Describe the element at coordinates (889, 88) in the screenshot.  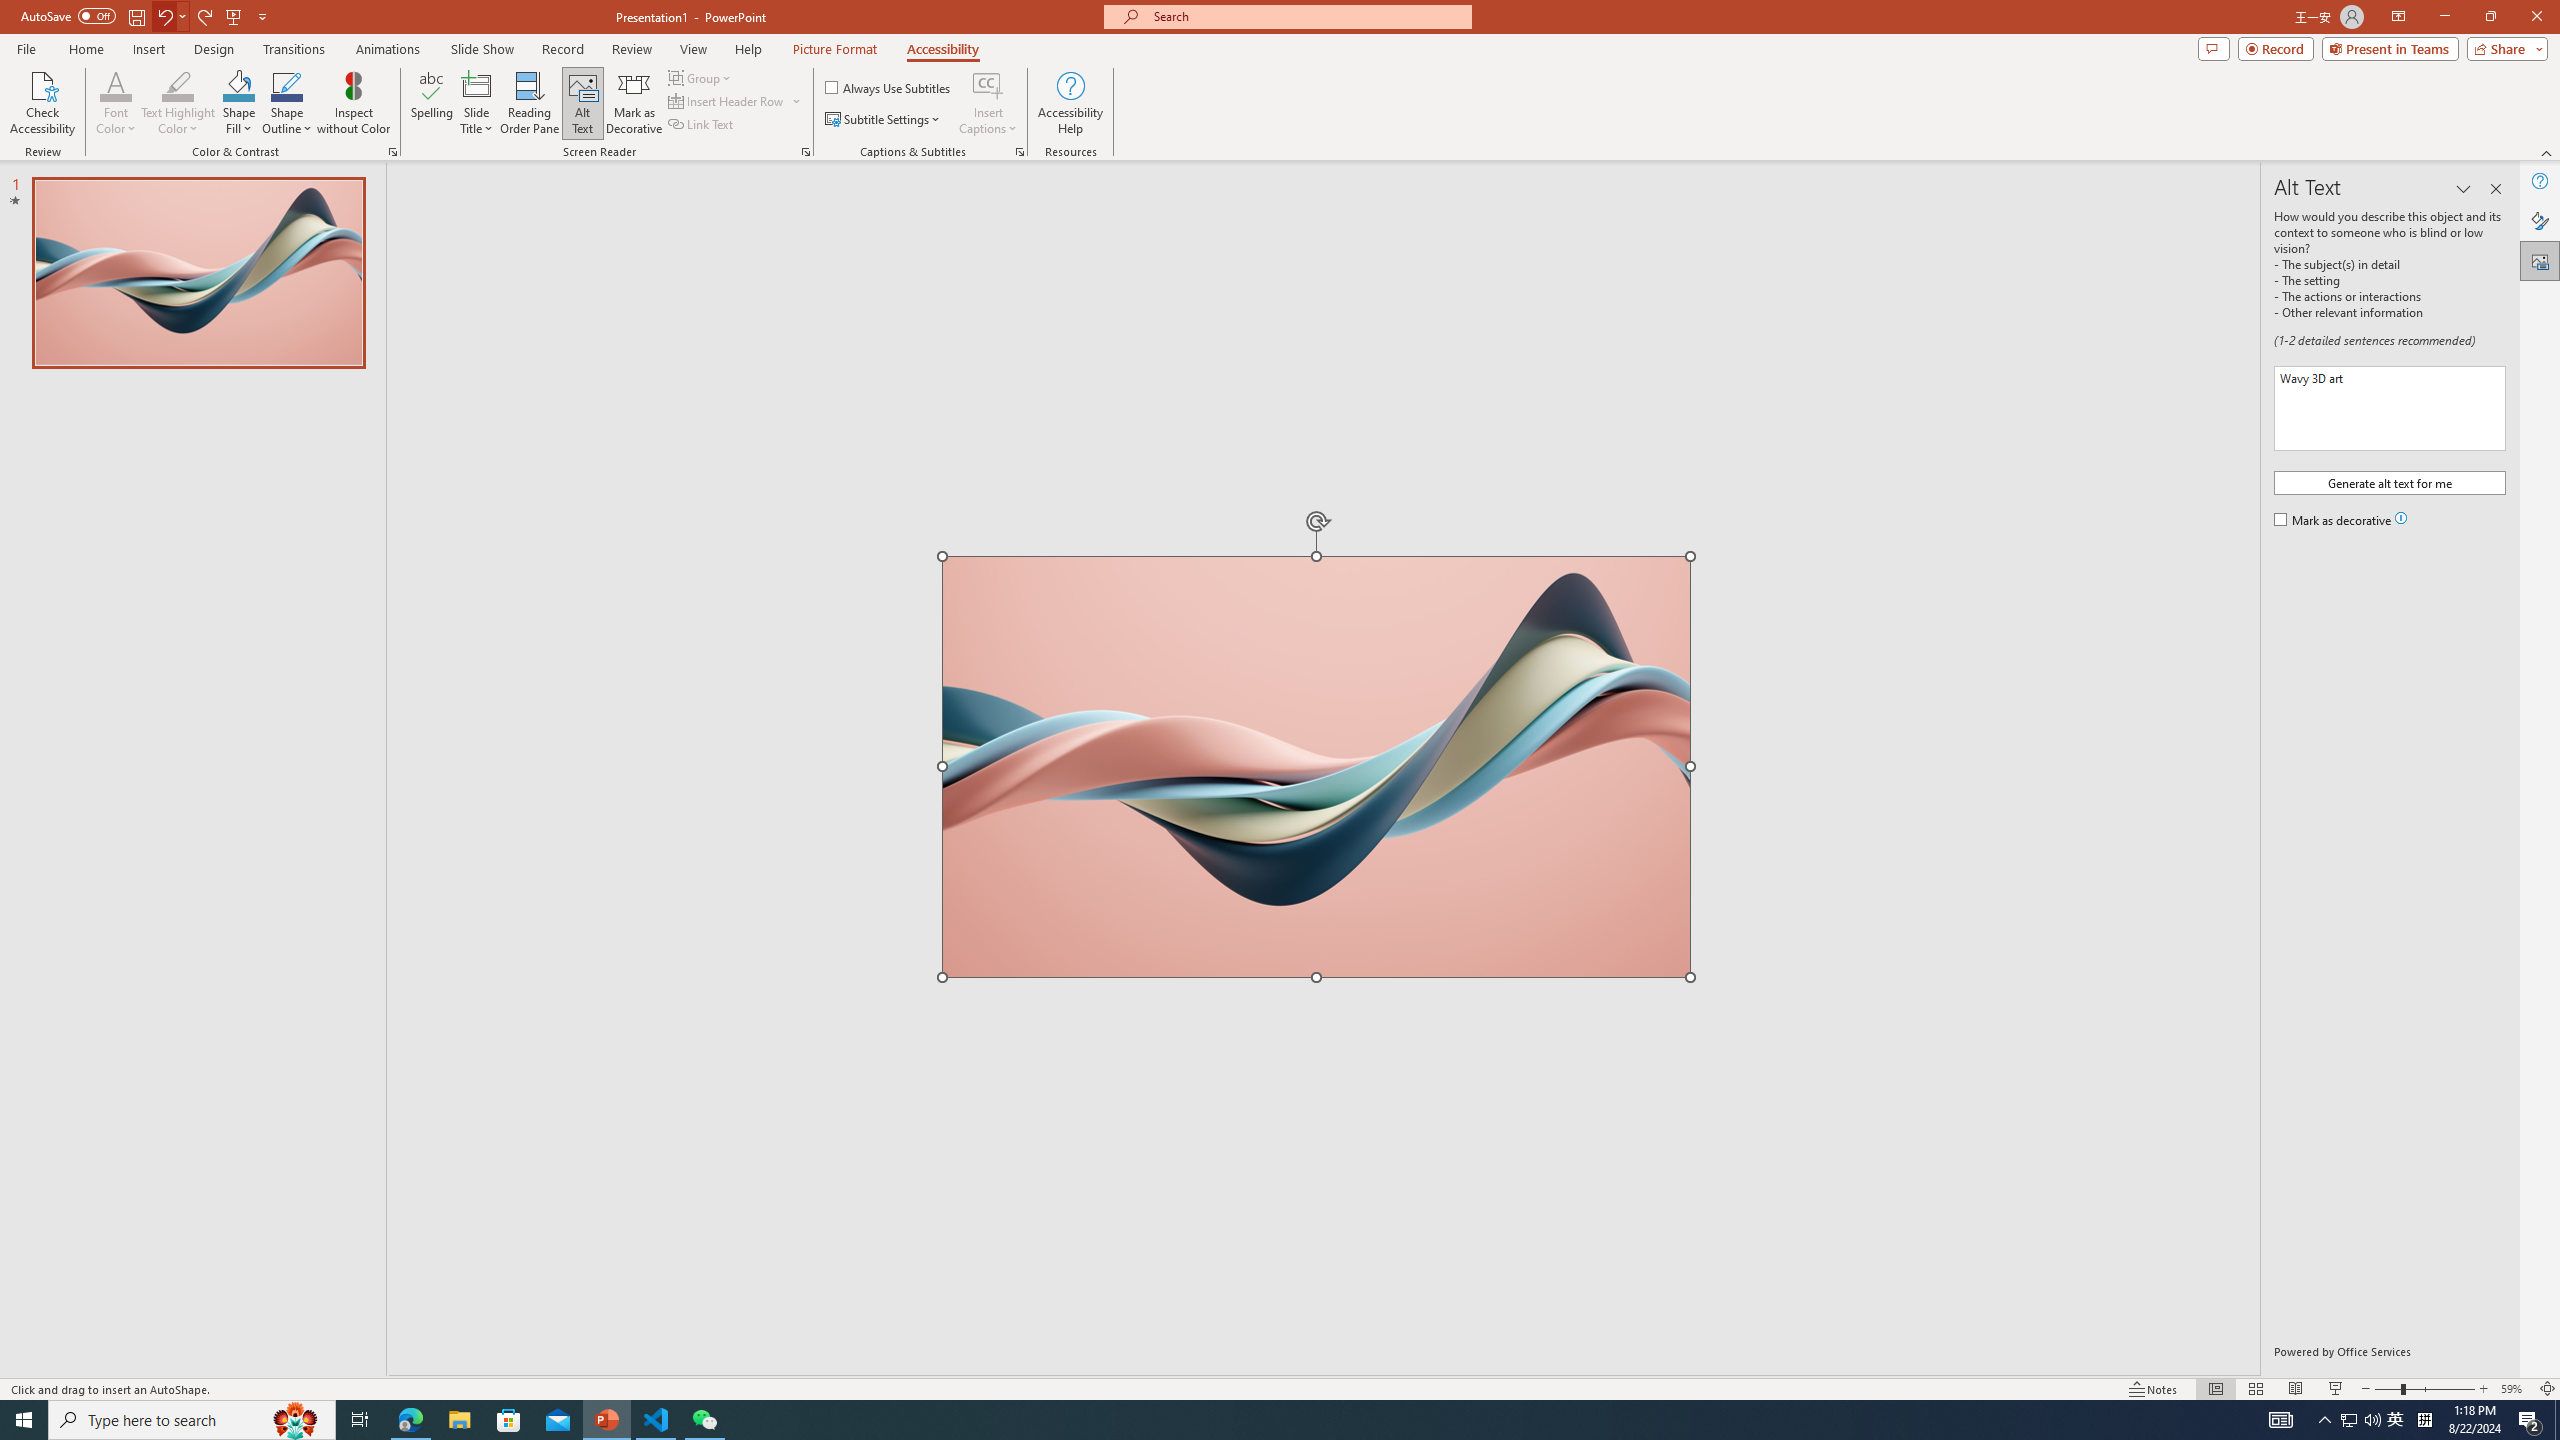
I see `Always Use Subtitles` at that location.